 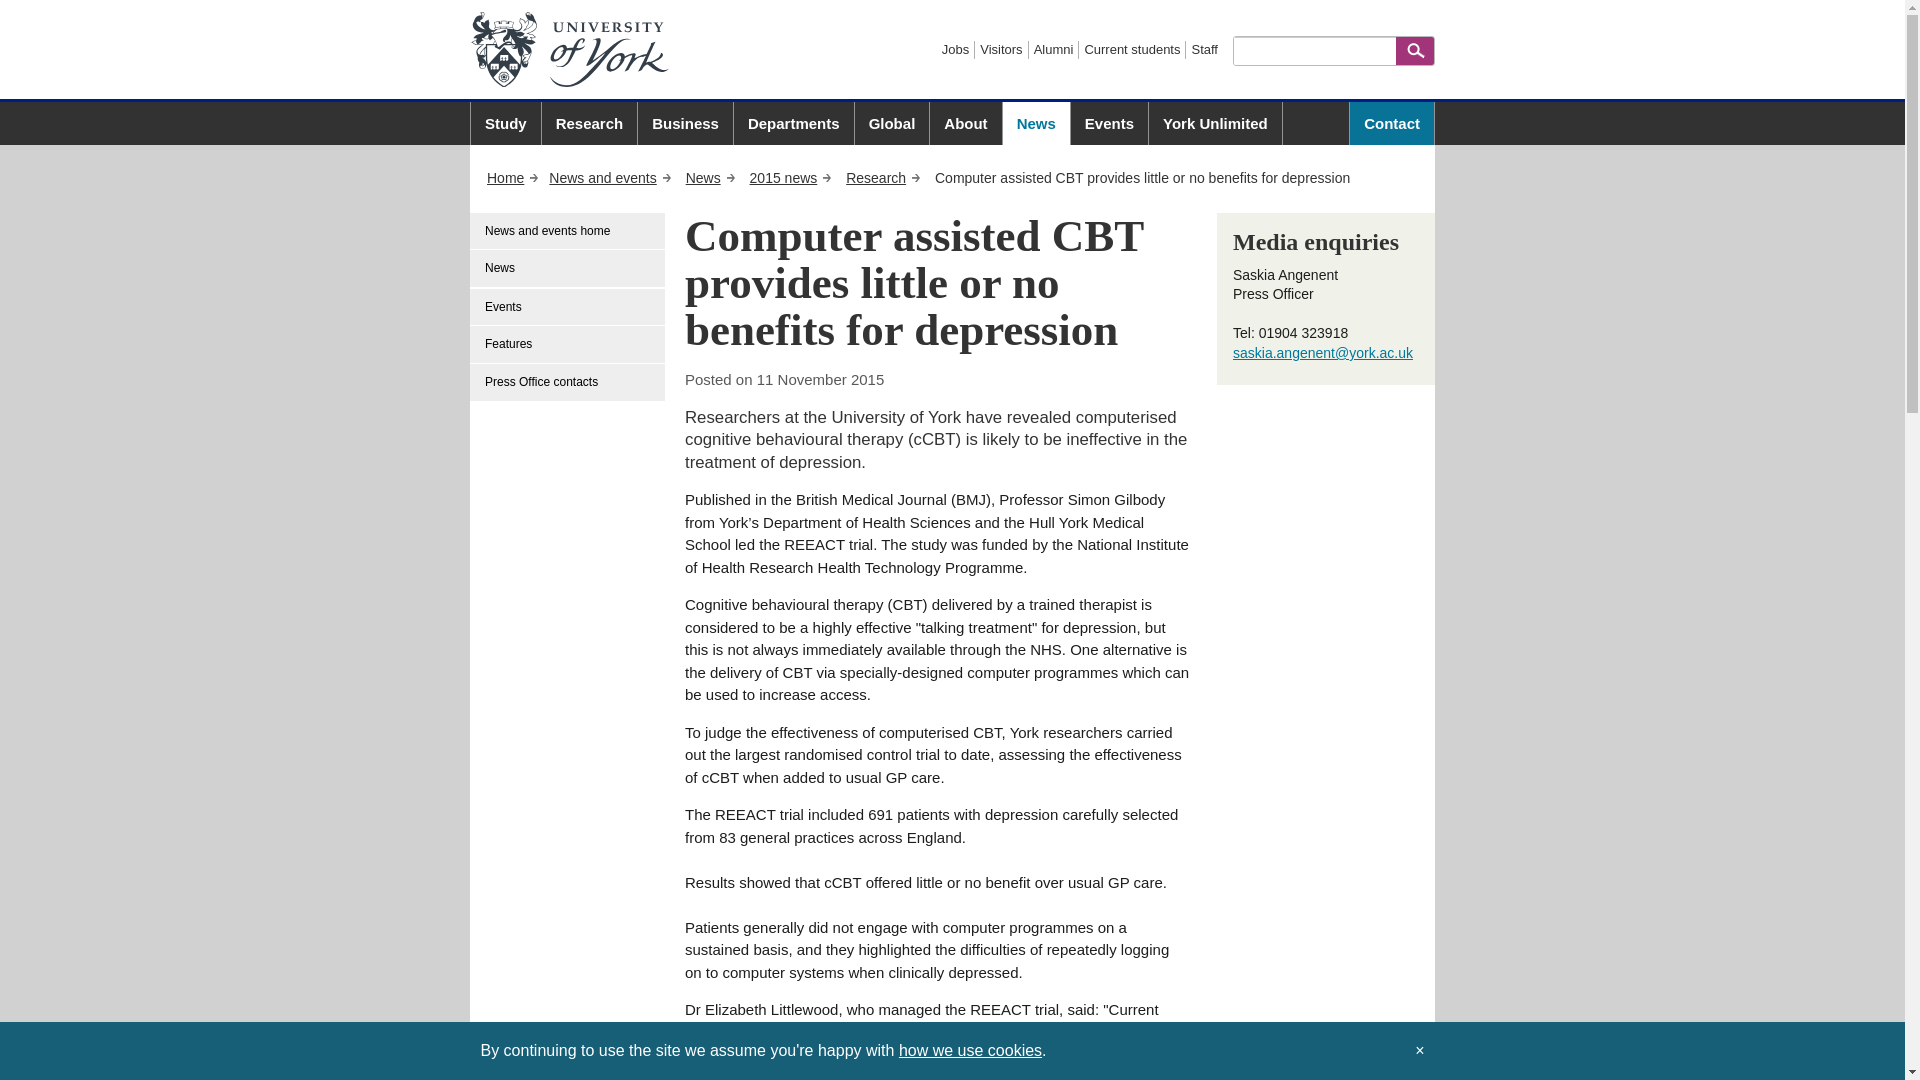 What do you see at coordinates (513, 177) in the screenshot?
I see `University homepage` at bounding box center [513, 177].